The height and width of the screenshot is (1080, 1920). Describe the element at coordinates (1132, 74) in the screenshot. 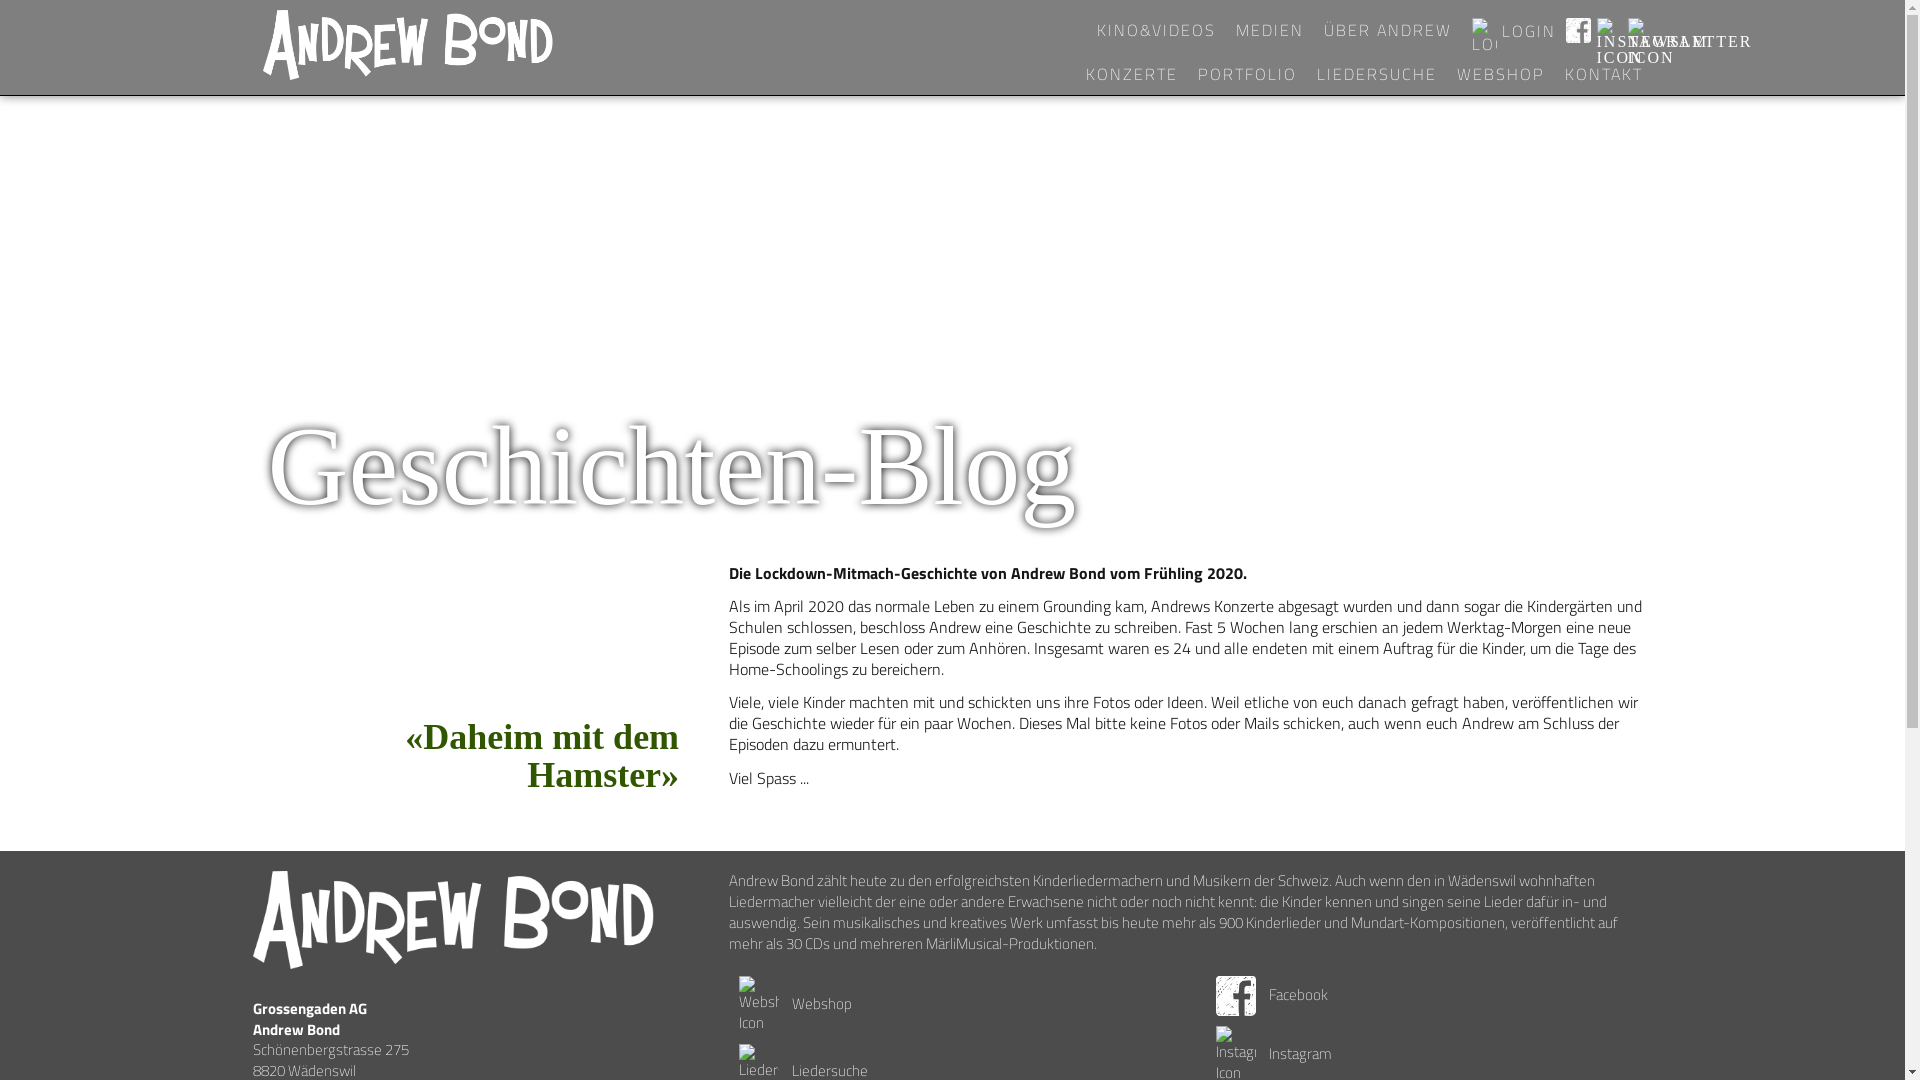

I see `KONZERTE` at that location.